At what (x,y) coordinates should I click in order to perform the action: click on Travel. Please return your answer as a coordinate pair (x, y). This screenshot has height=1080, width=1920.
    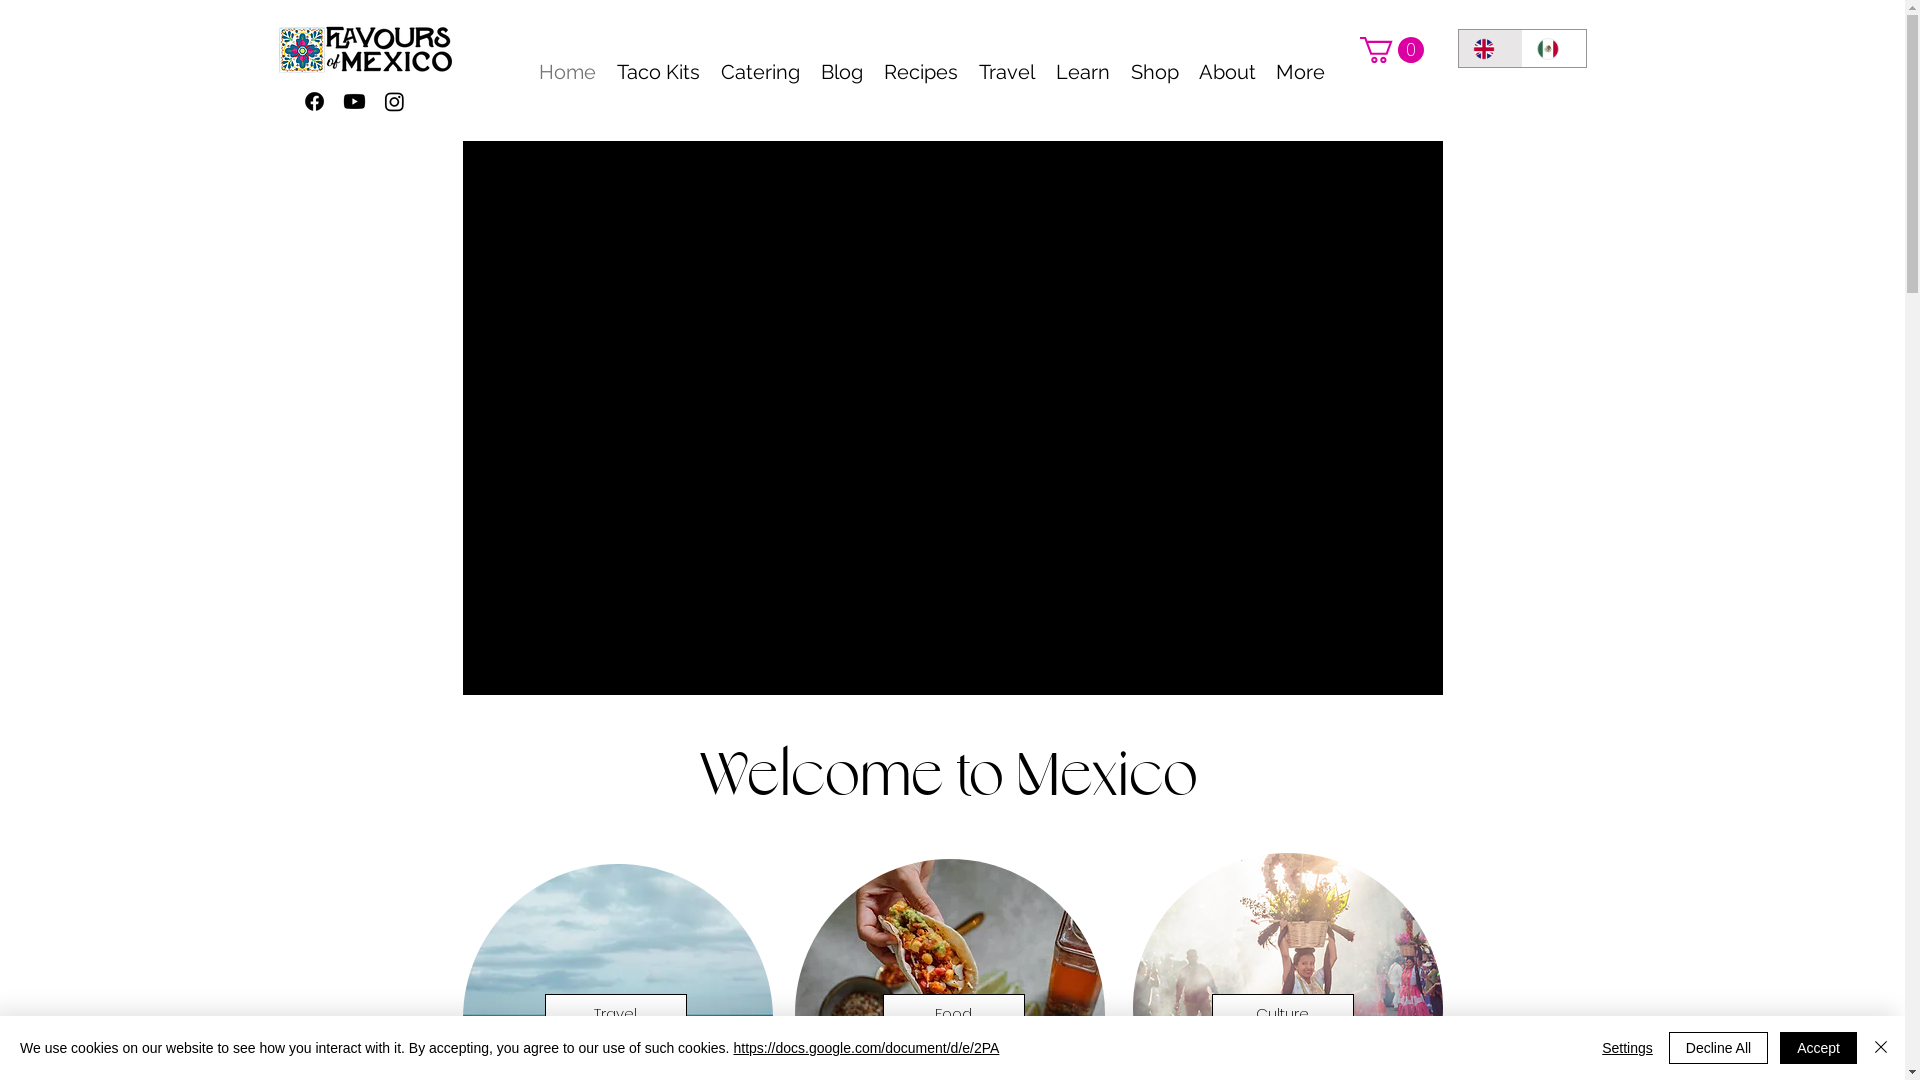
    Looking at the image, I should click on (615, 1014).